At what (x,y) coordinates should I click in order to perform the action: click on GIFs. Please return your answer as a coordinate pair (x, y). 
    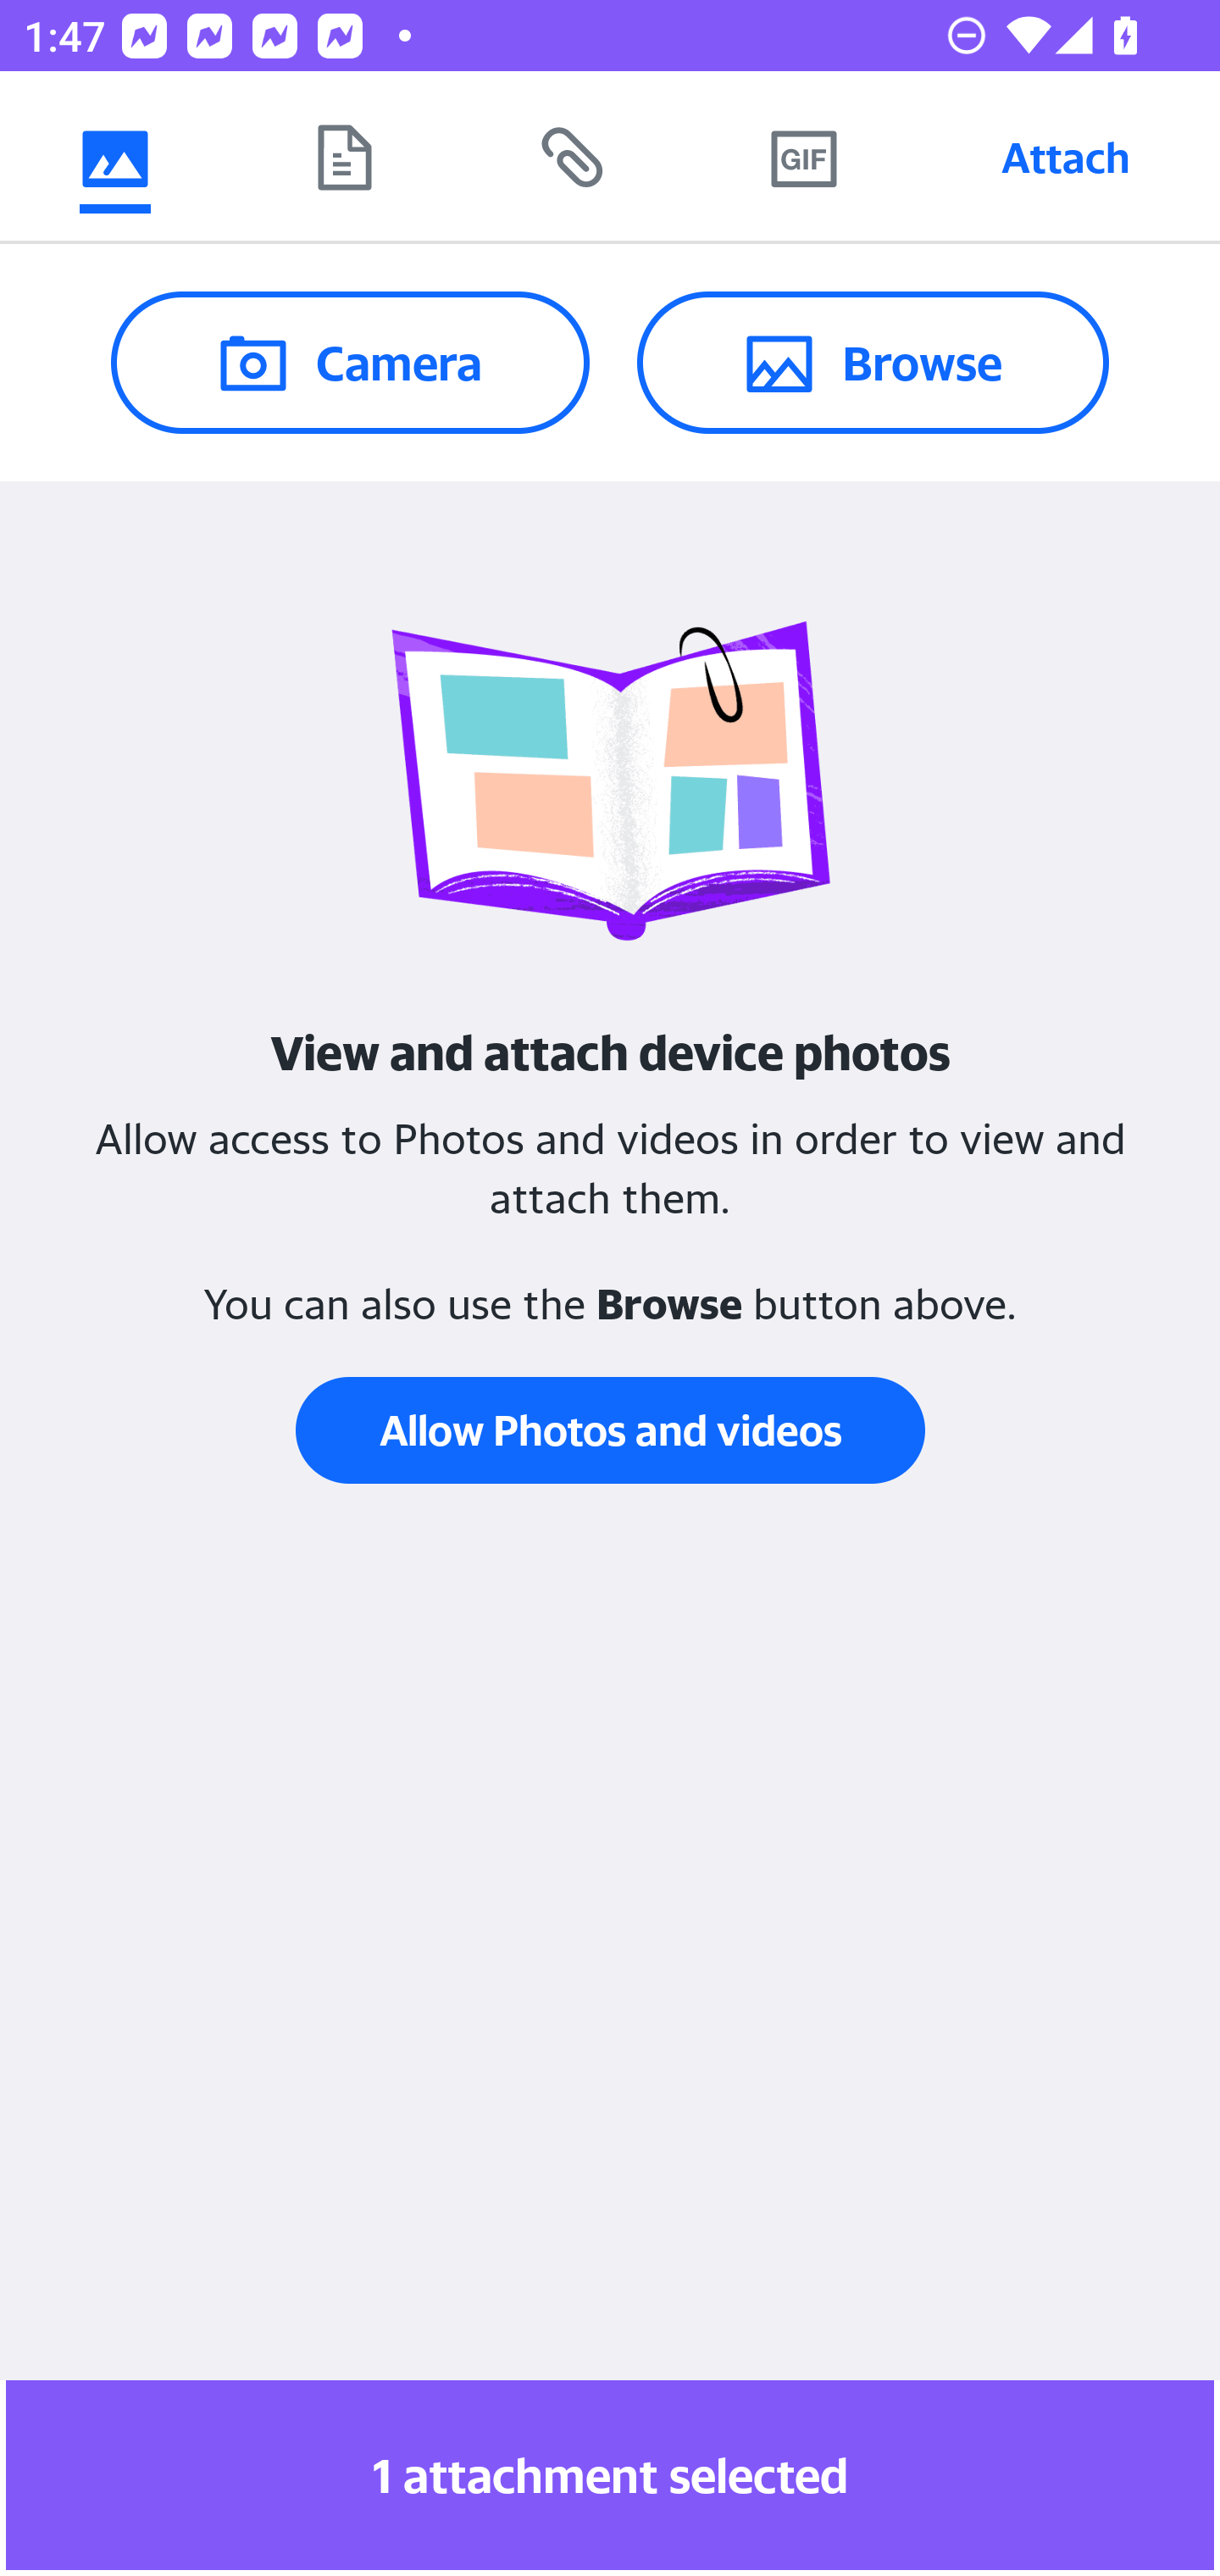
    Looking at the image, I should click on (803, 157).